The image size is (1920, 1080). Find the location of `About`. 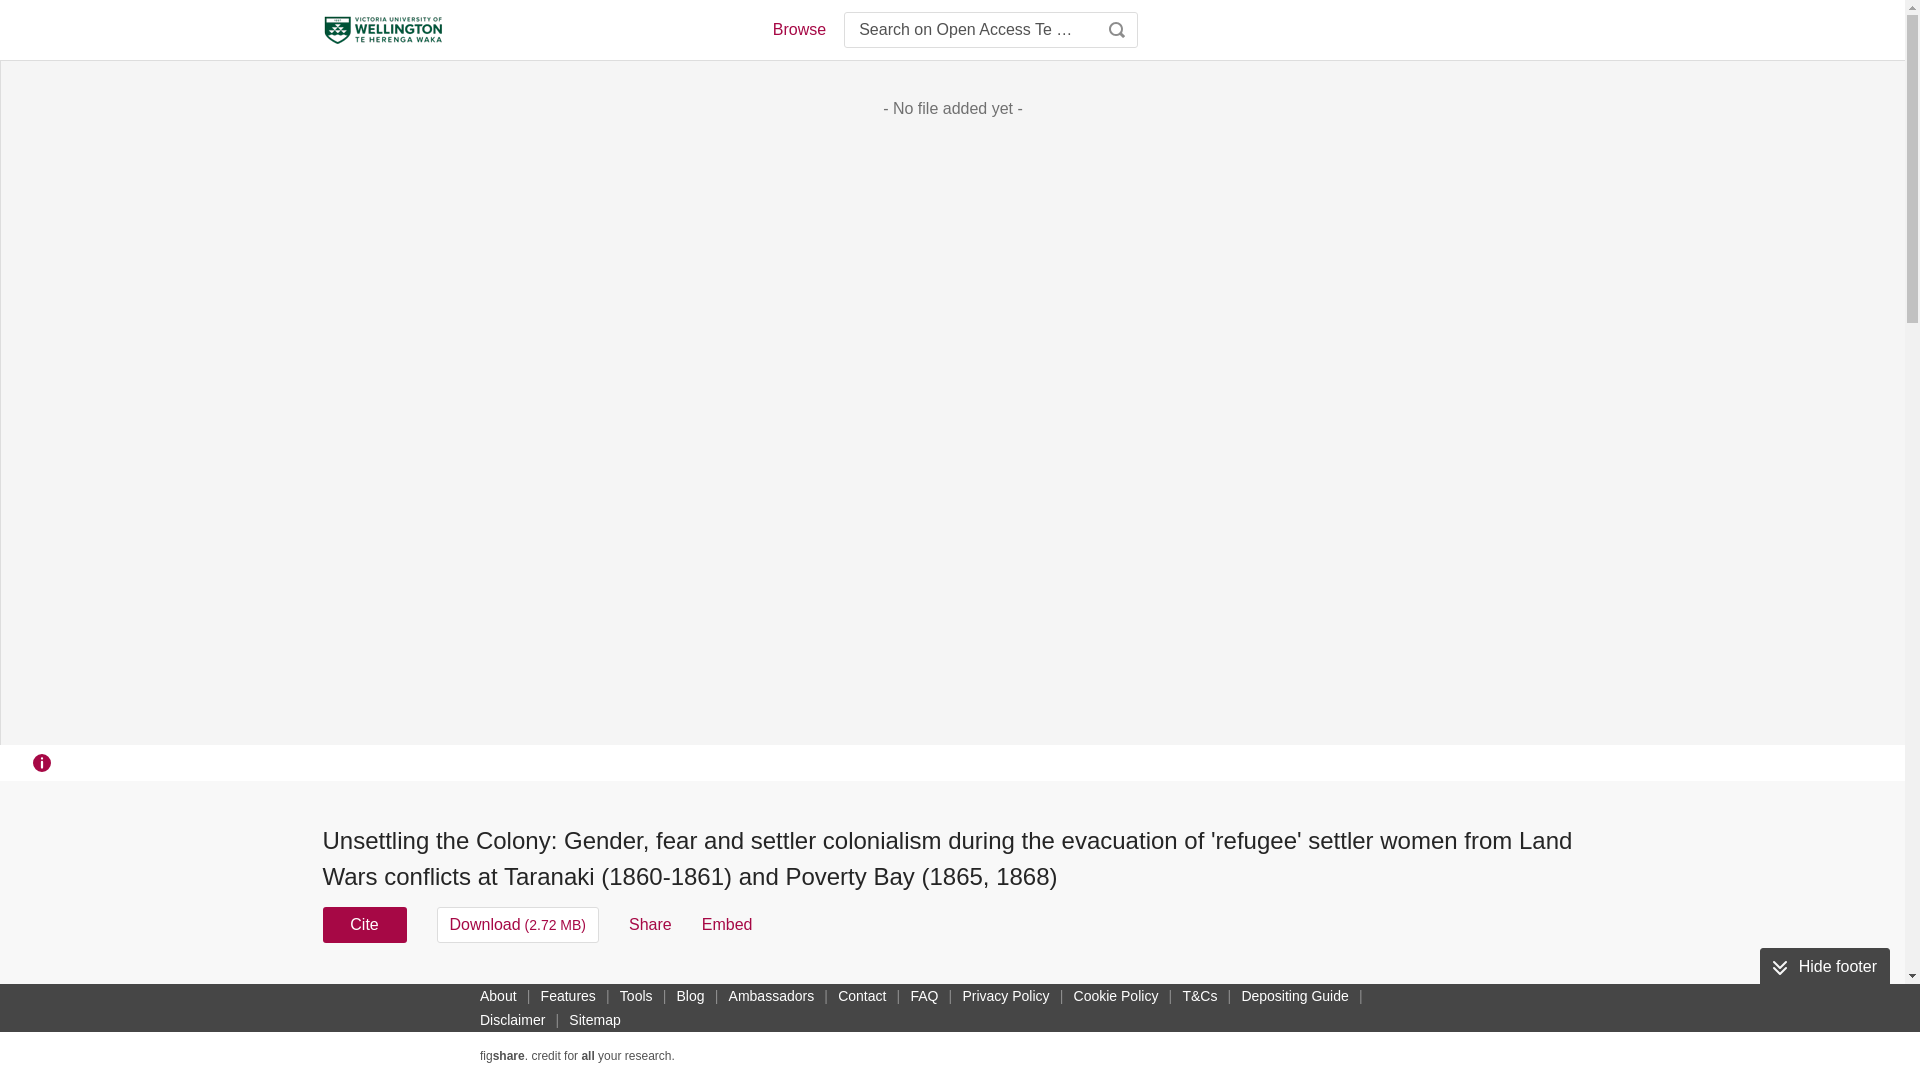

About is located at coordinates (498, 995).